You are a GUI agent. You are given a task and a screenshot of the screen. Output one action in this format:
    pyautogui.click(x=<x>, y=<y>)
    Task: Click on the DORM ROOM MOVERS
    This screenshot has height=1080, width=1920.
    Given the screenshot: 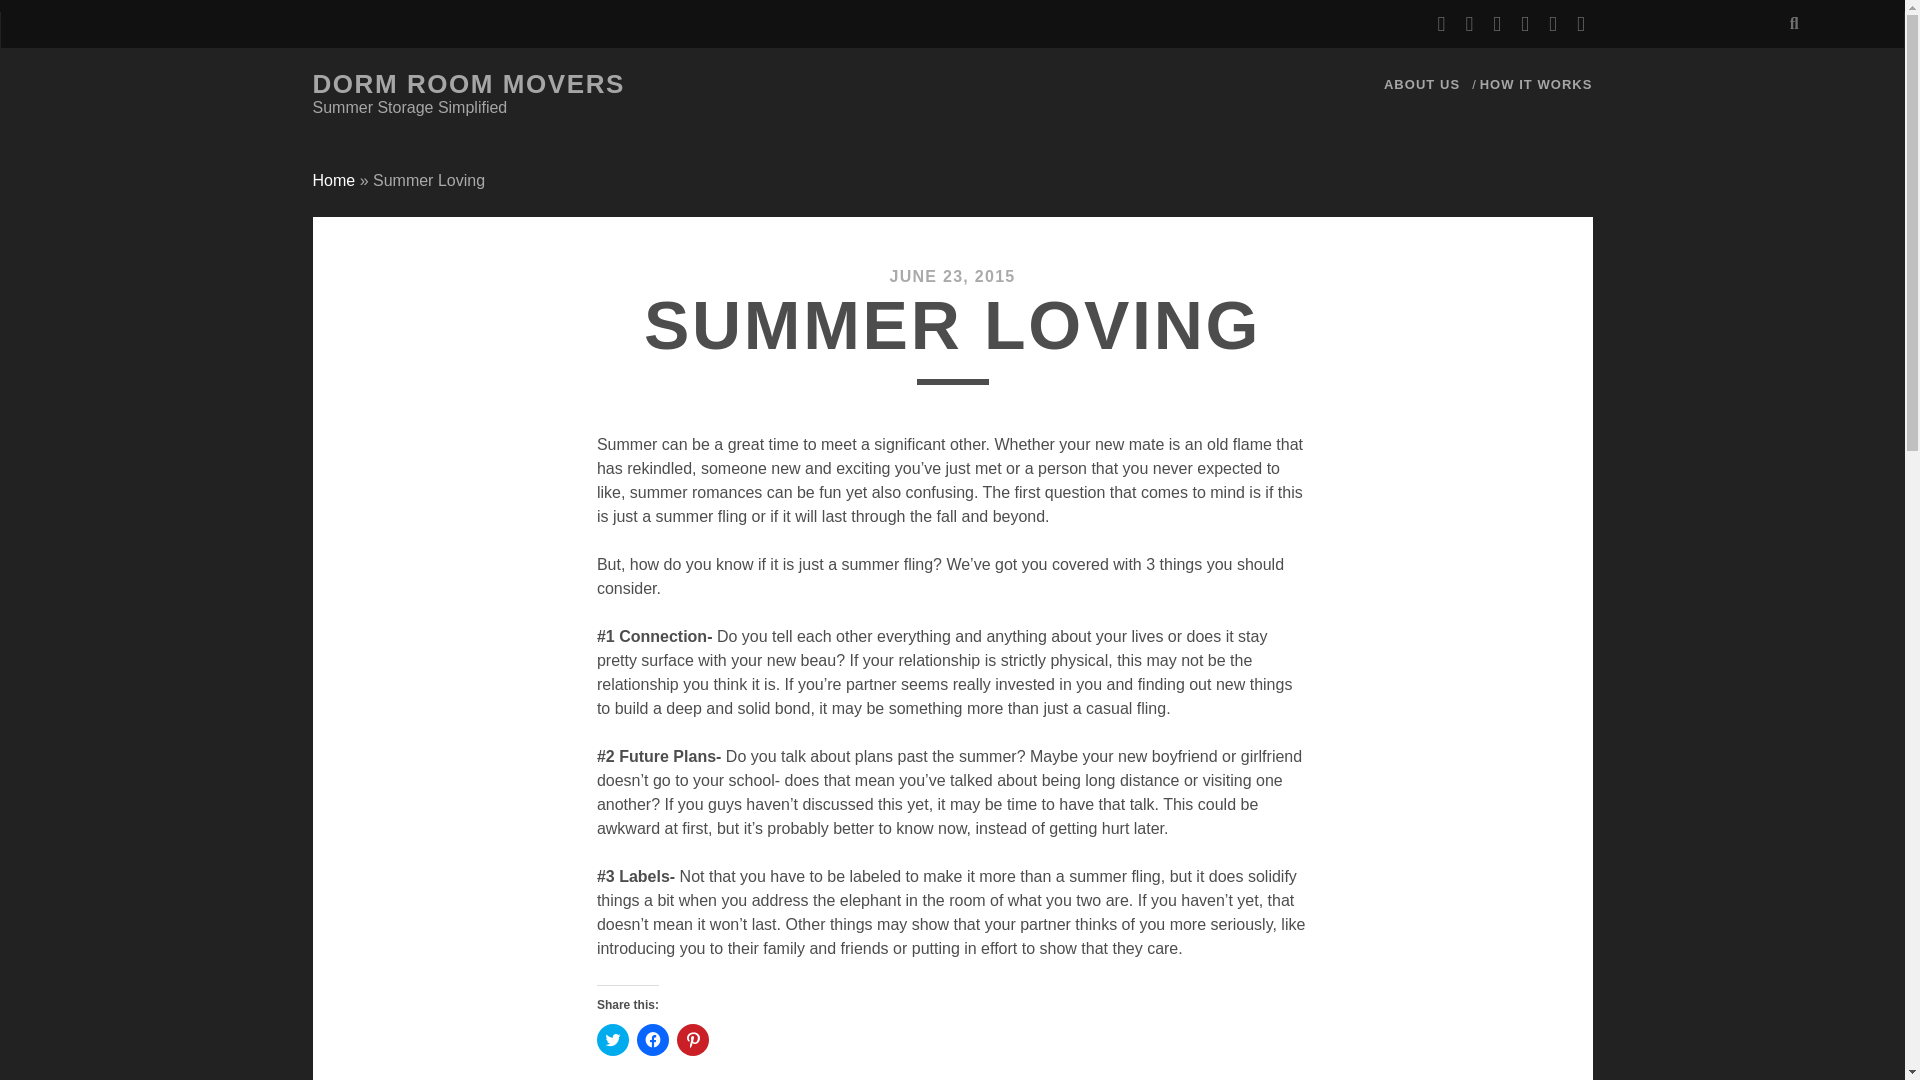 What is the action you would take?
    pyautogui.click(x=468, y=84)
    